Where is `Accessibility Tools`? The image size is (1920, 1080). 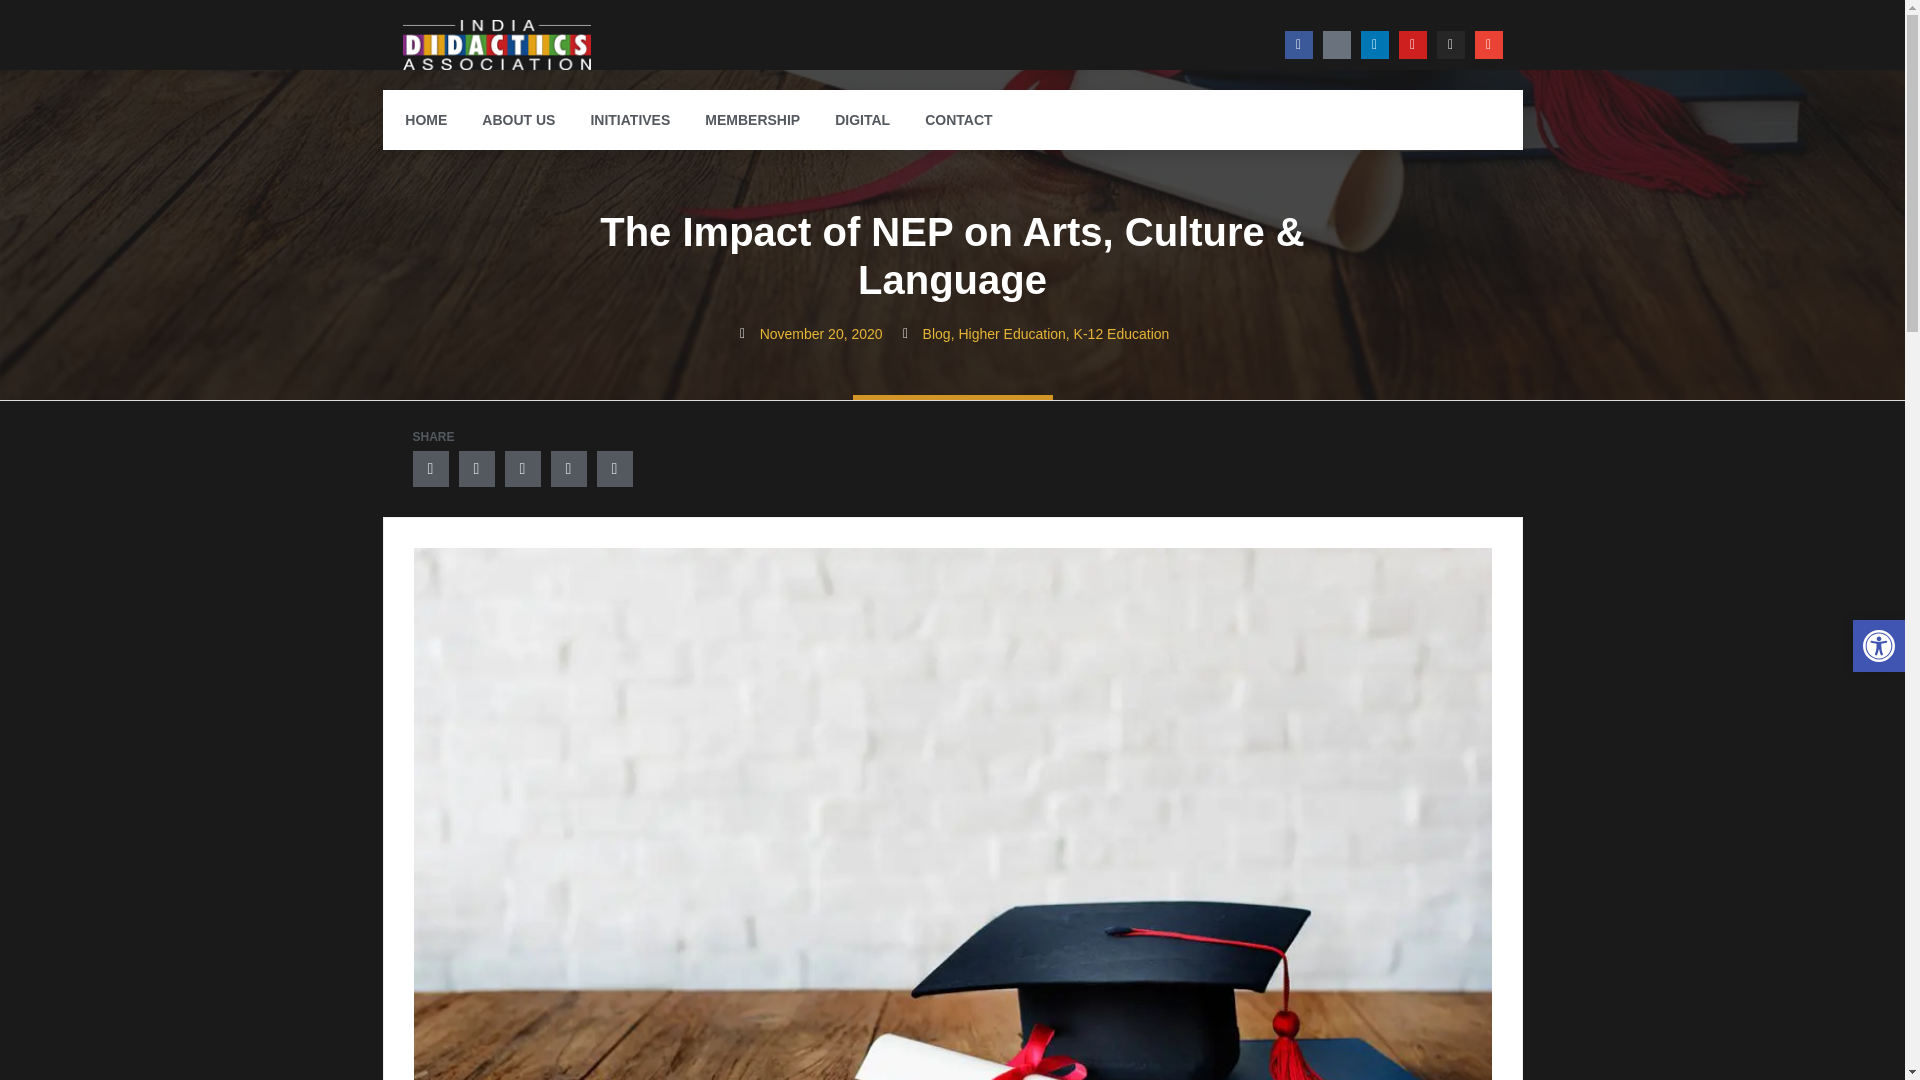 Accessibility Tools is located at coordinates (1878, 646).